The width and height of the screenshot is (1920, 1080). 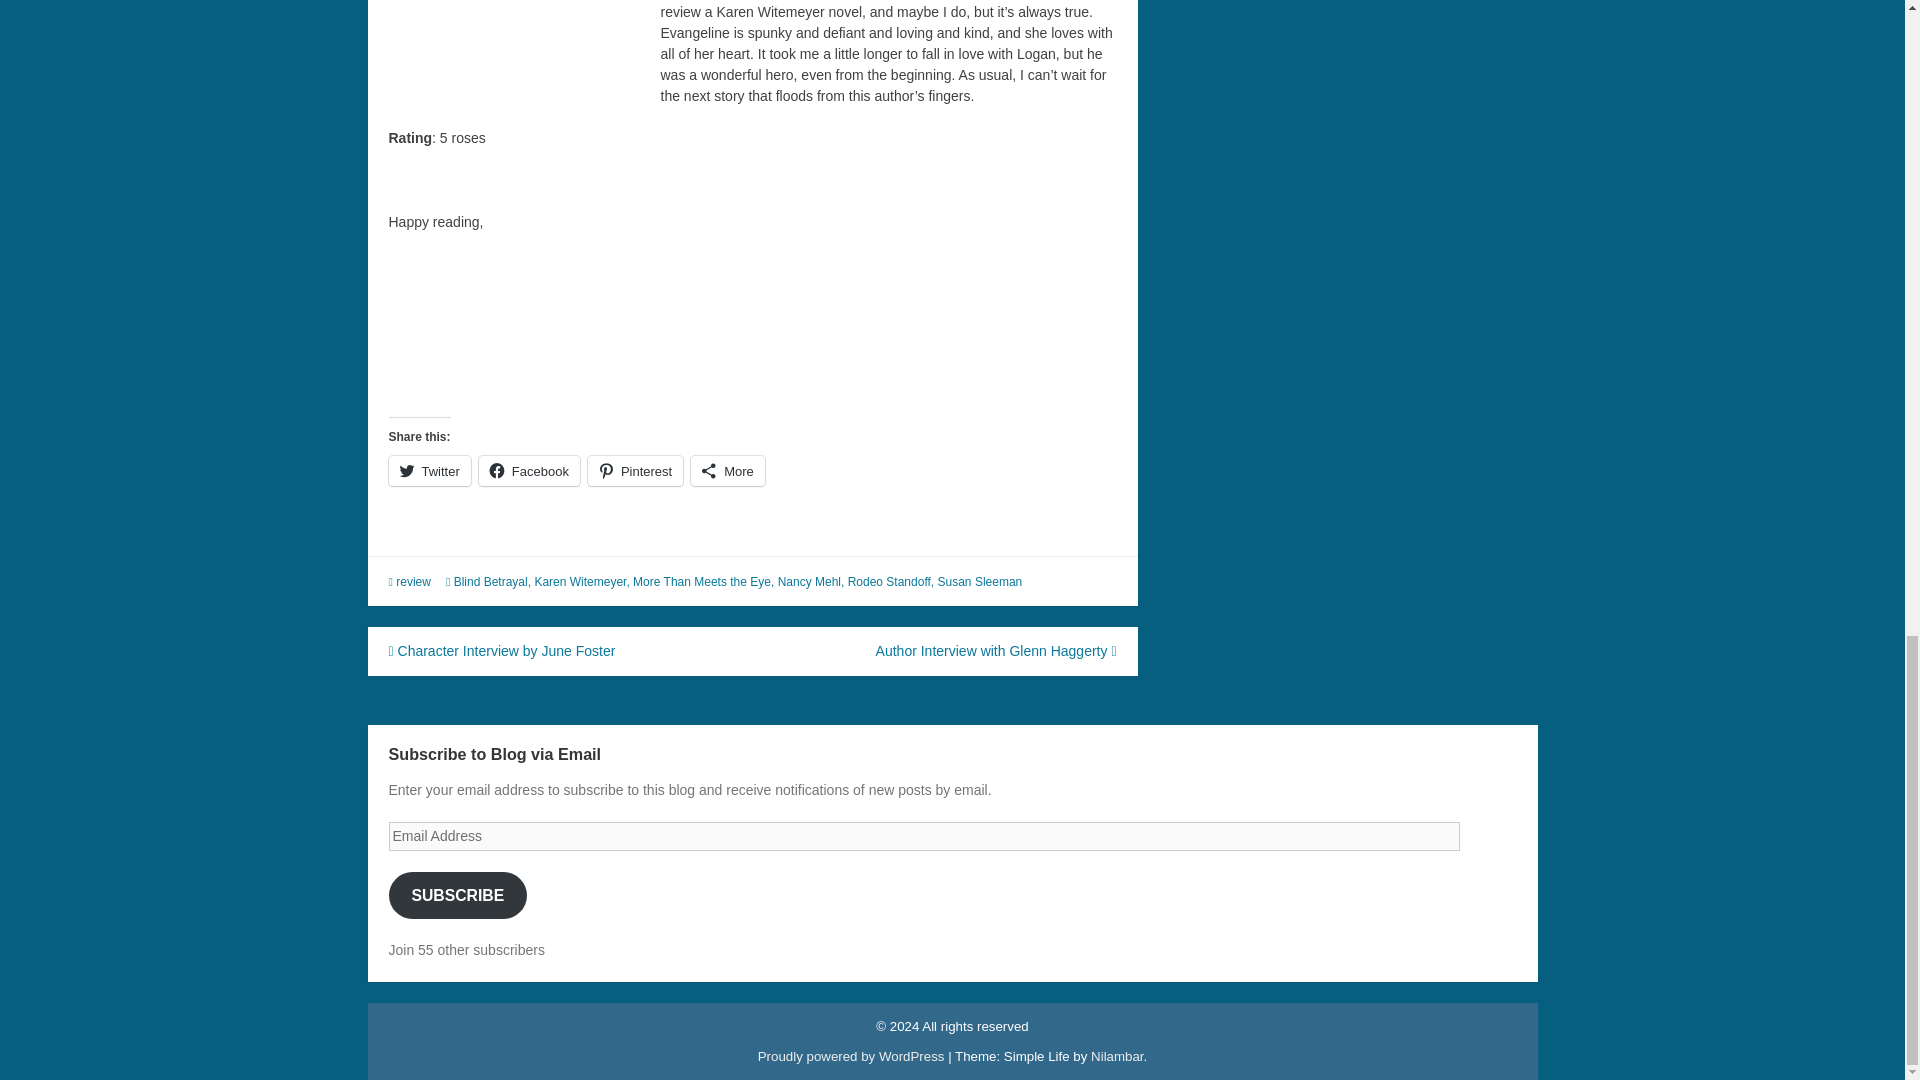 What do you see at coordinates (728, 470) in the screenshot?
I see `More` at bounding box center [728, 470].